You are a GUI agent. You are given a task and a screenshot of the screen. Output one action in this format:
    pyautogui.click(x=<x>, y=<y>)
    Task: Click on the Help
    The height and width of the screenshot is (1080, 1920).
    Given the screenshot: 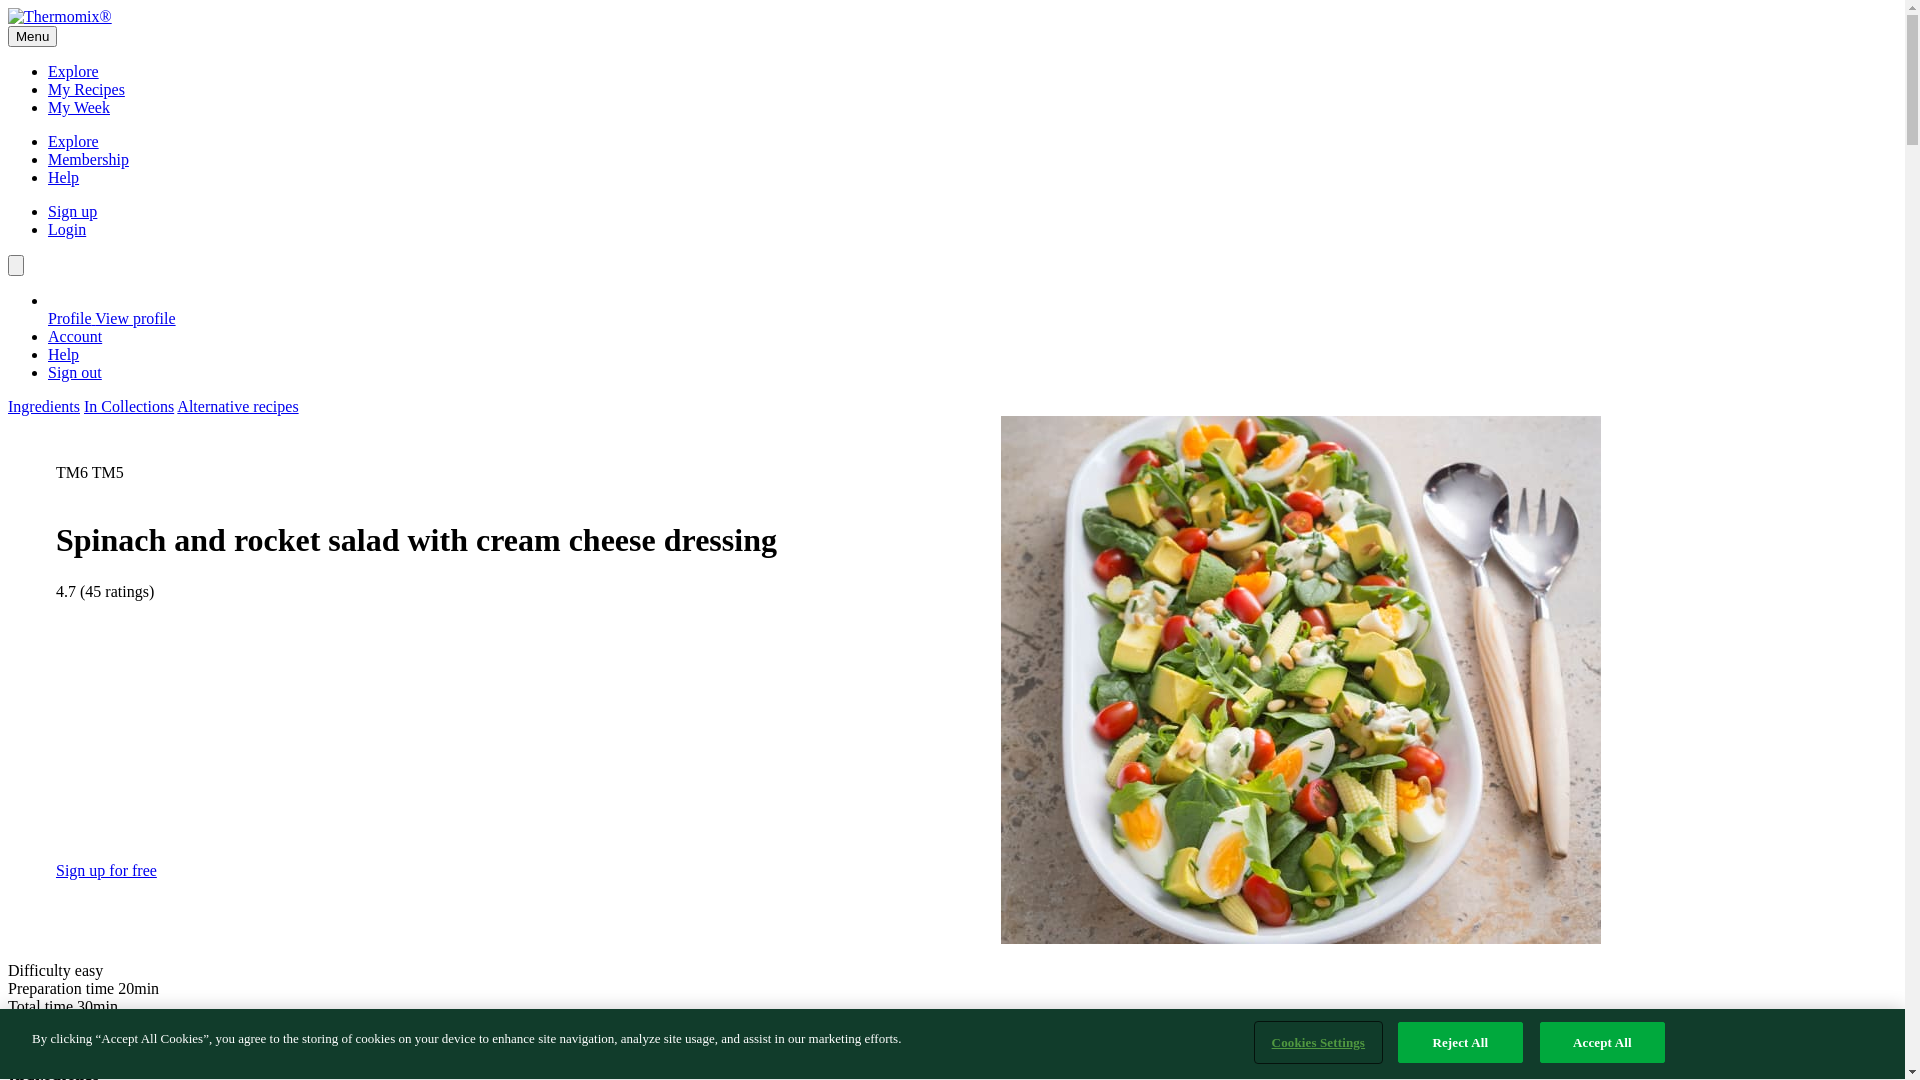 What is the action you would take?
    pyautogui.click(x=64, y=354)
    